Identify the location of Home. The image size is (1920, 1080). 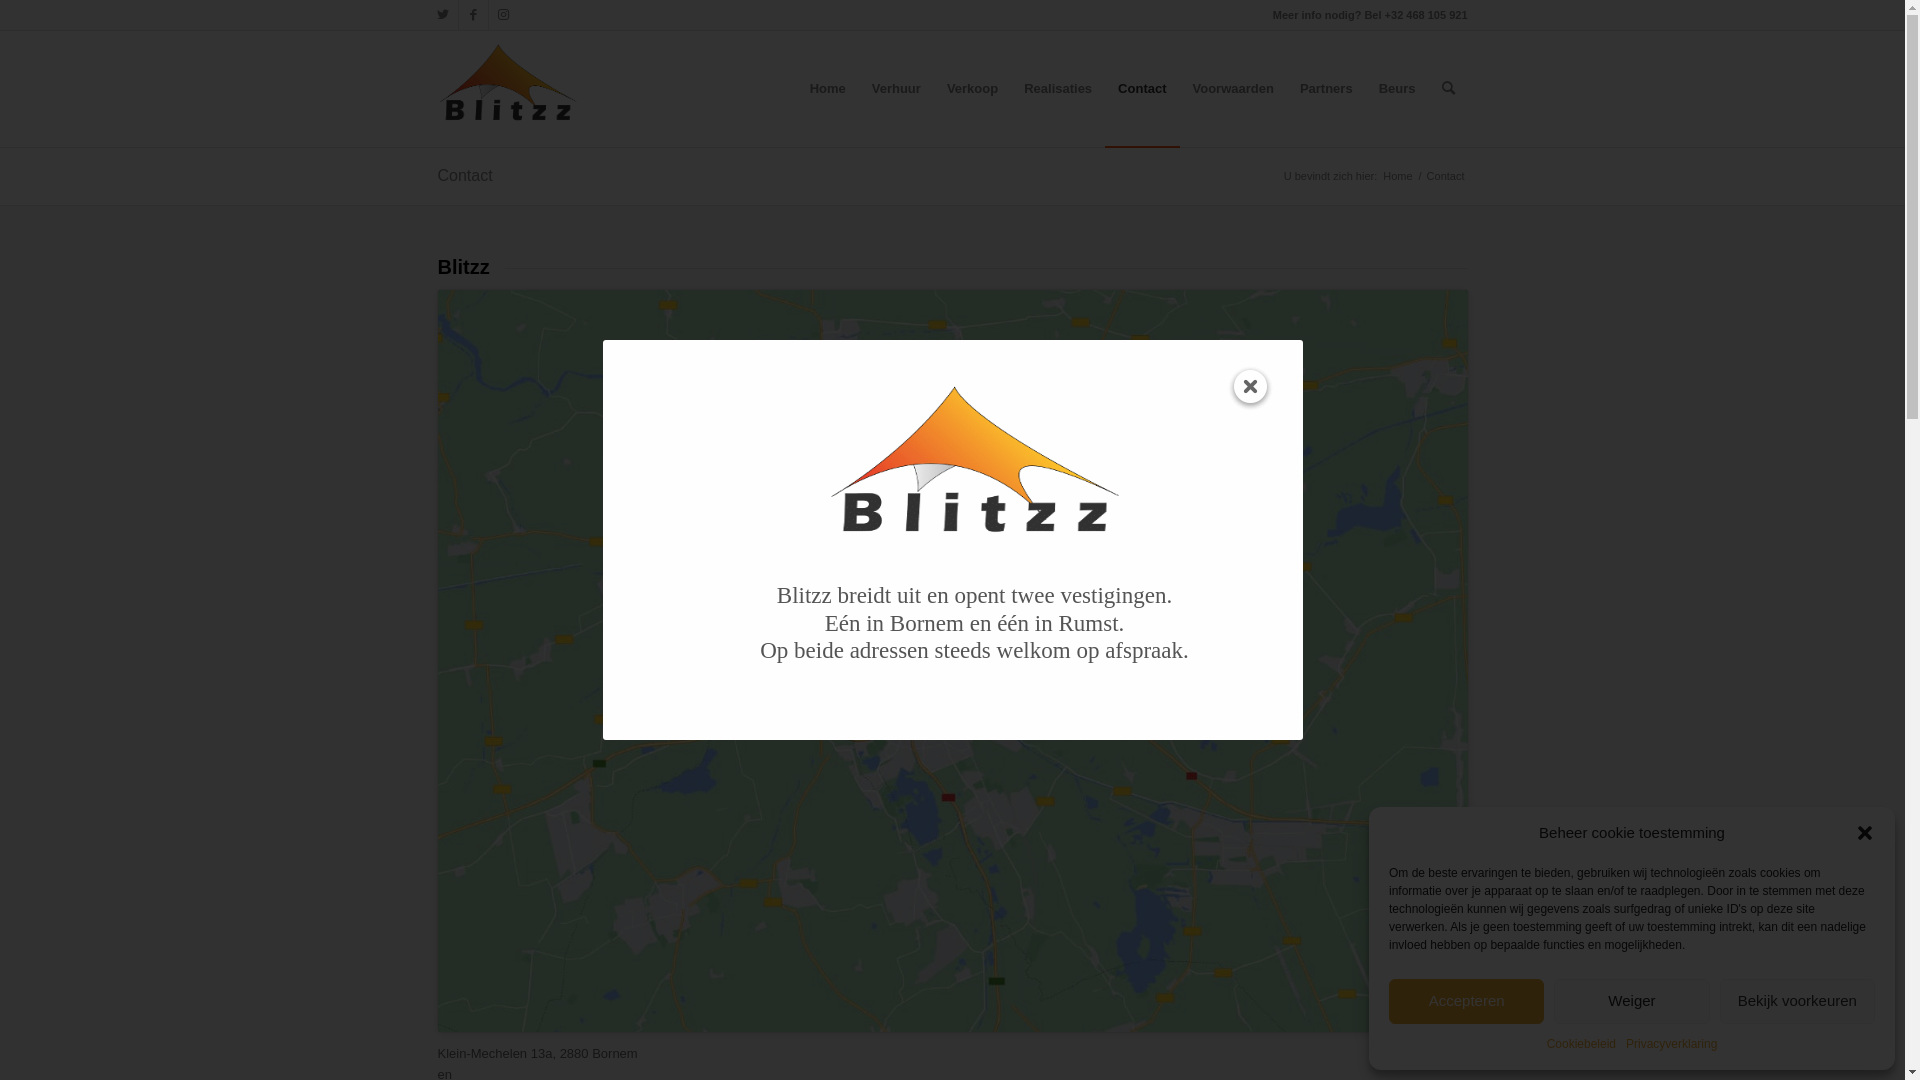
(828, 89).